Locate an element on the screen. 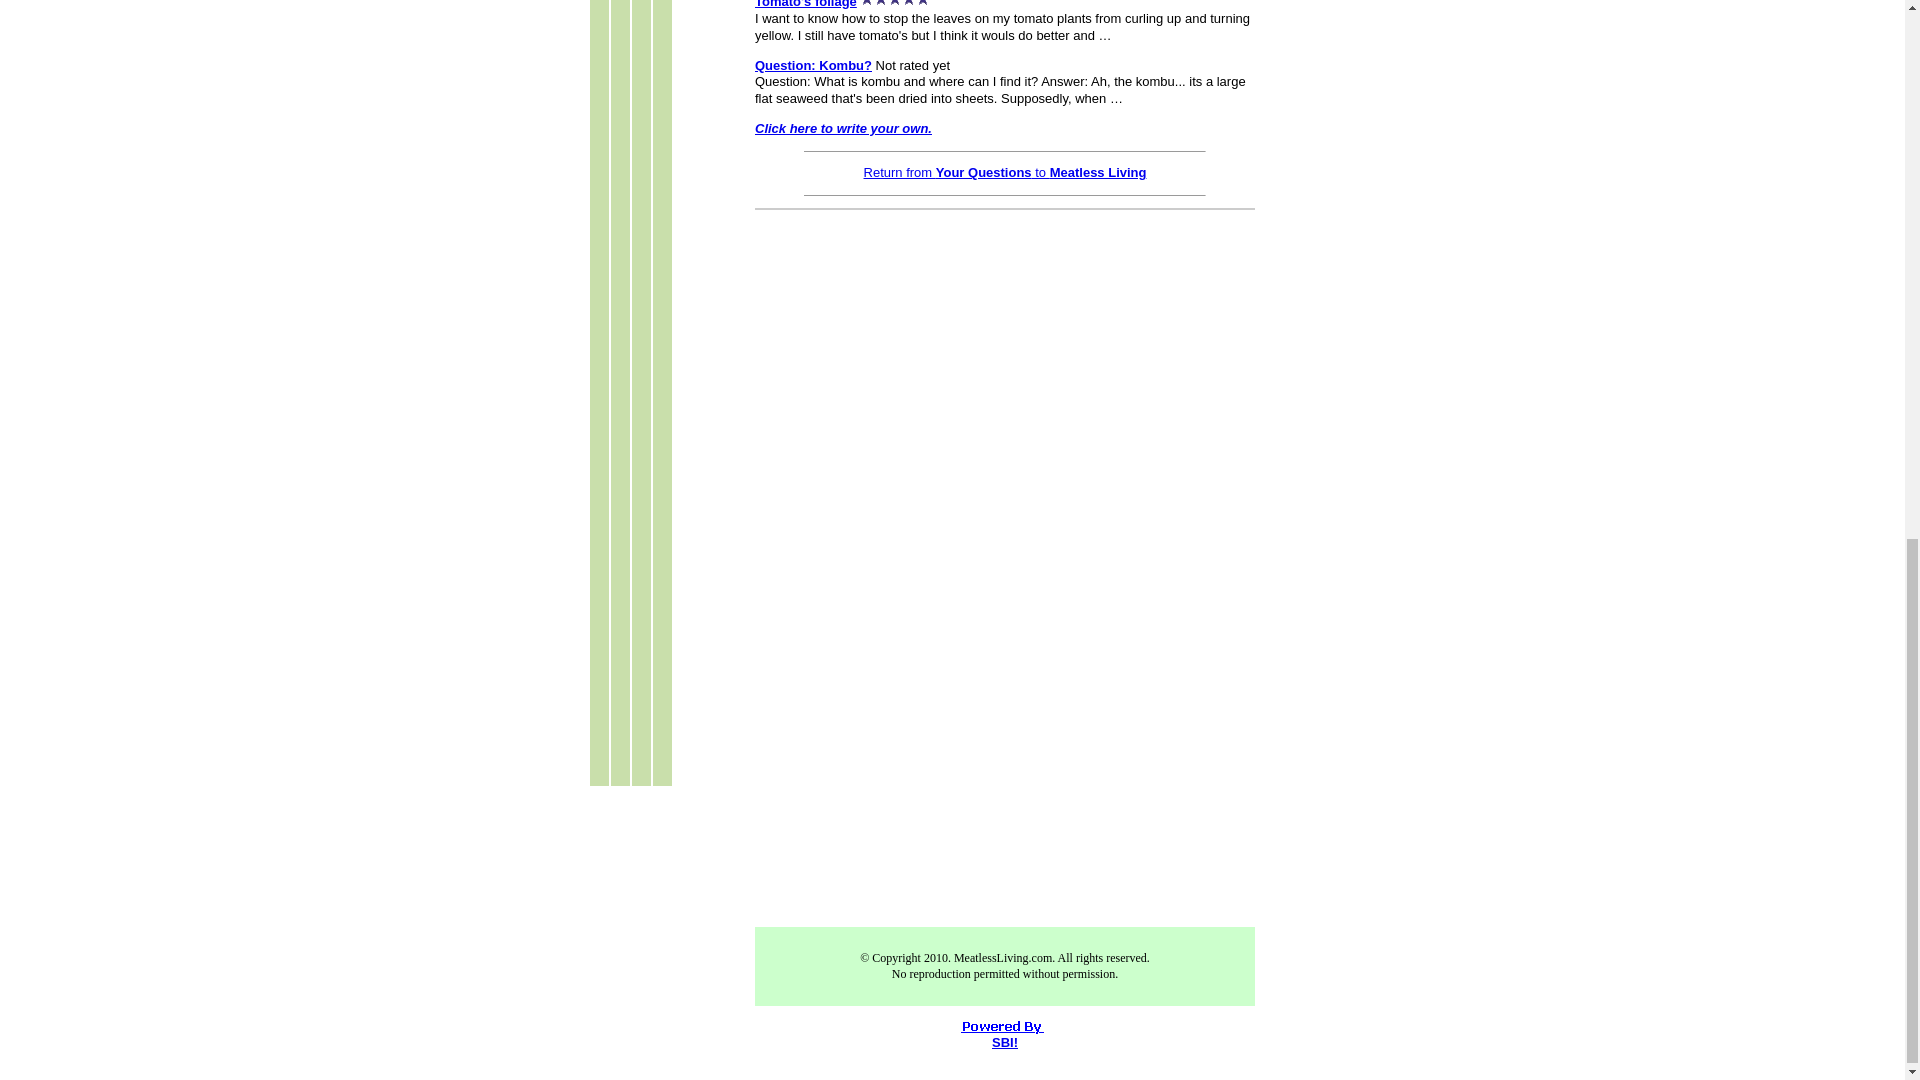 The image size is (1920, 1080). Advertisement is located at coordinates (922, 756).